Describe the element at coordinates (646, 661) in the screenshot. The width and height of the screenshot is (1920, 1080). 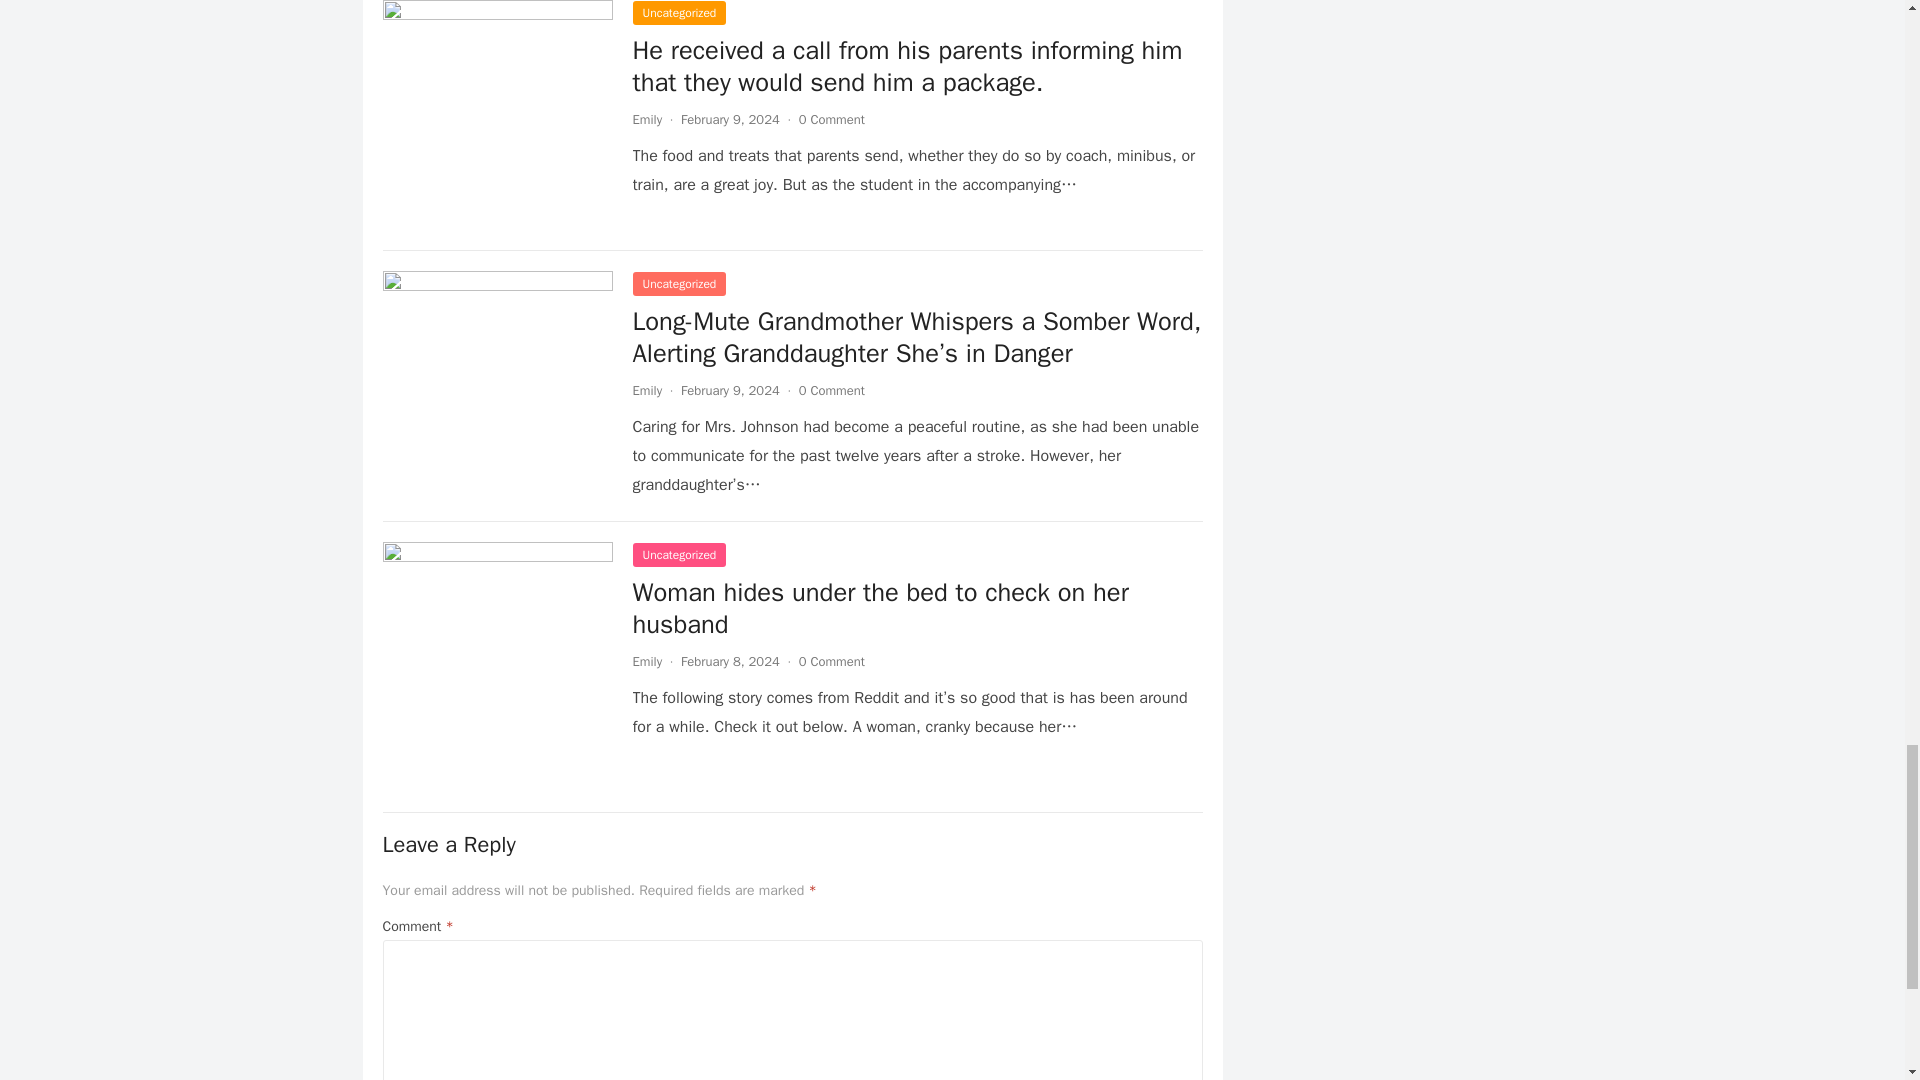
I see `Posts by Emily` at that location.